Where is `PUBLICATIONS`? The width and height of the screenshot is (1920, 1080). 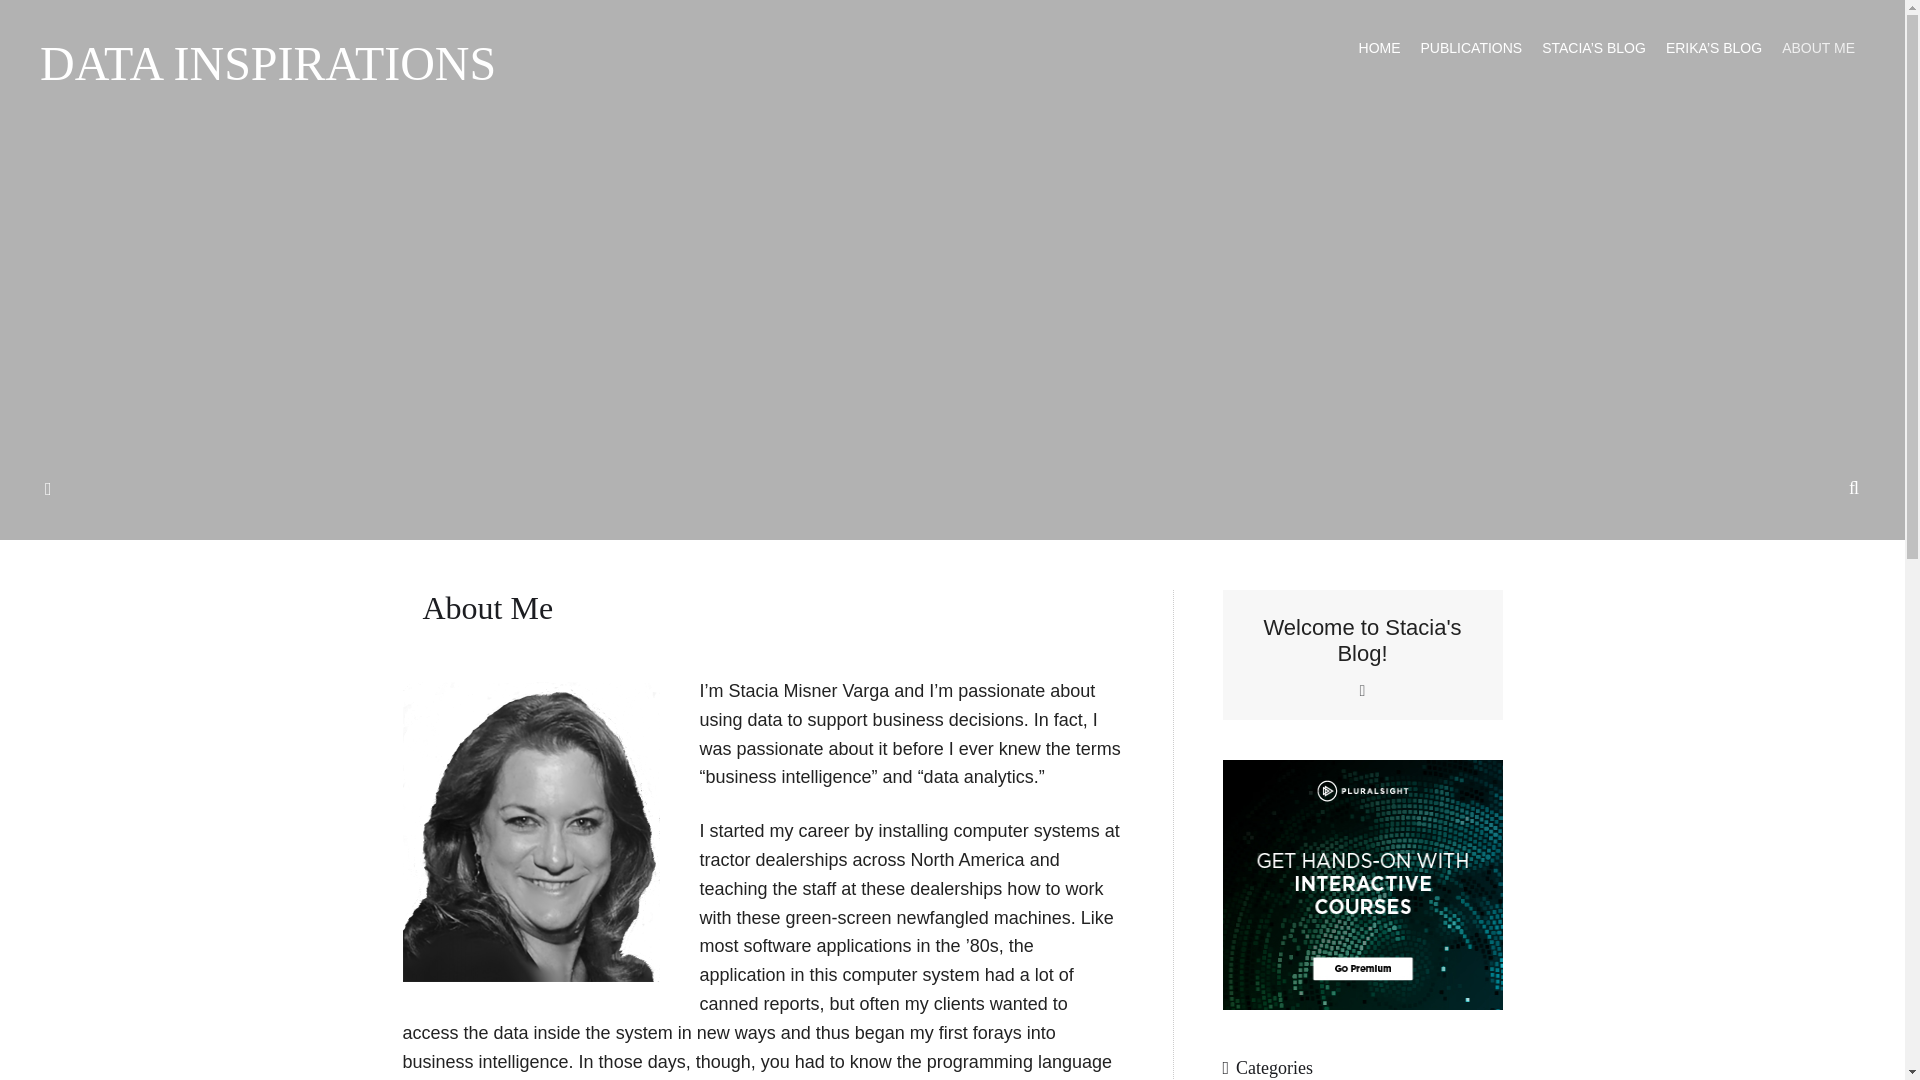
PUBLICATIONS is located at coordinates (1471, 48).